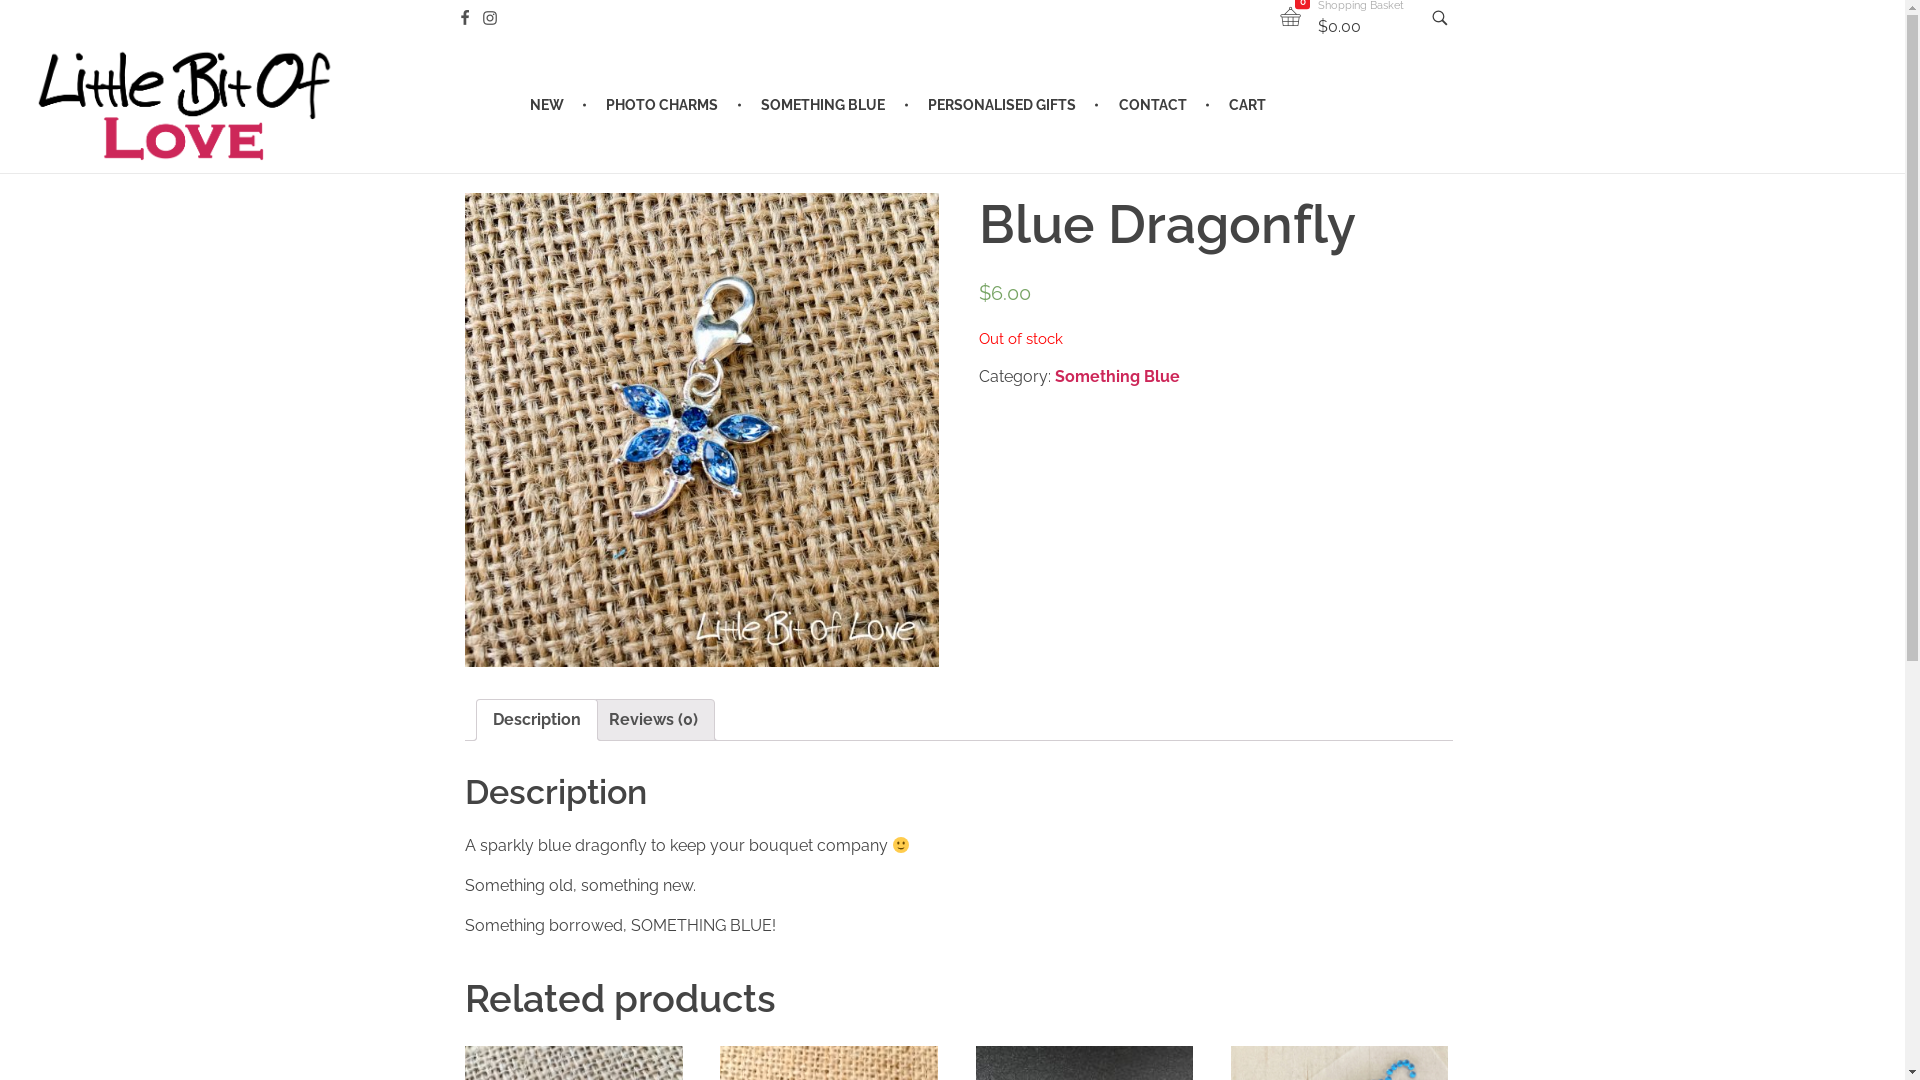 This screenshot has width=1920, height=1080. Describe the element at coordinates (1004, 106) in the screenshot. I see `PERSONALISED GIFTS` at that location.